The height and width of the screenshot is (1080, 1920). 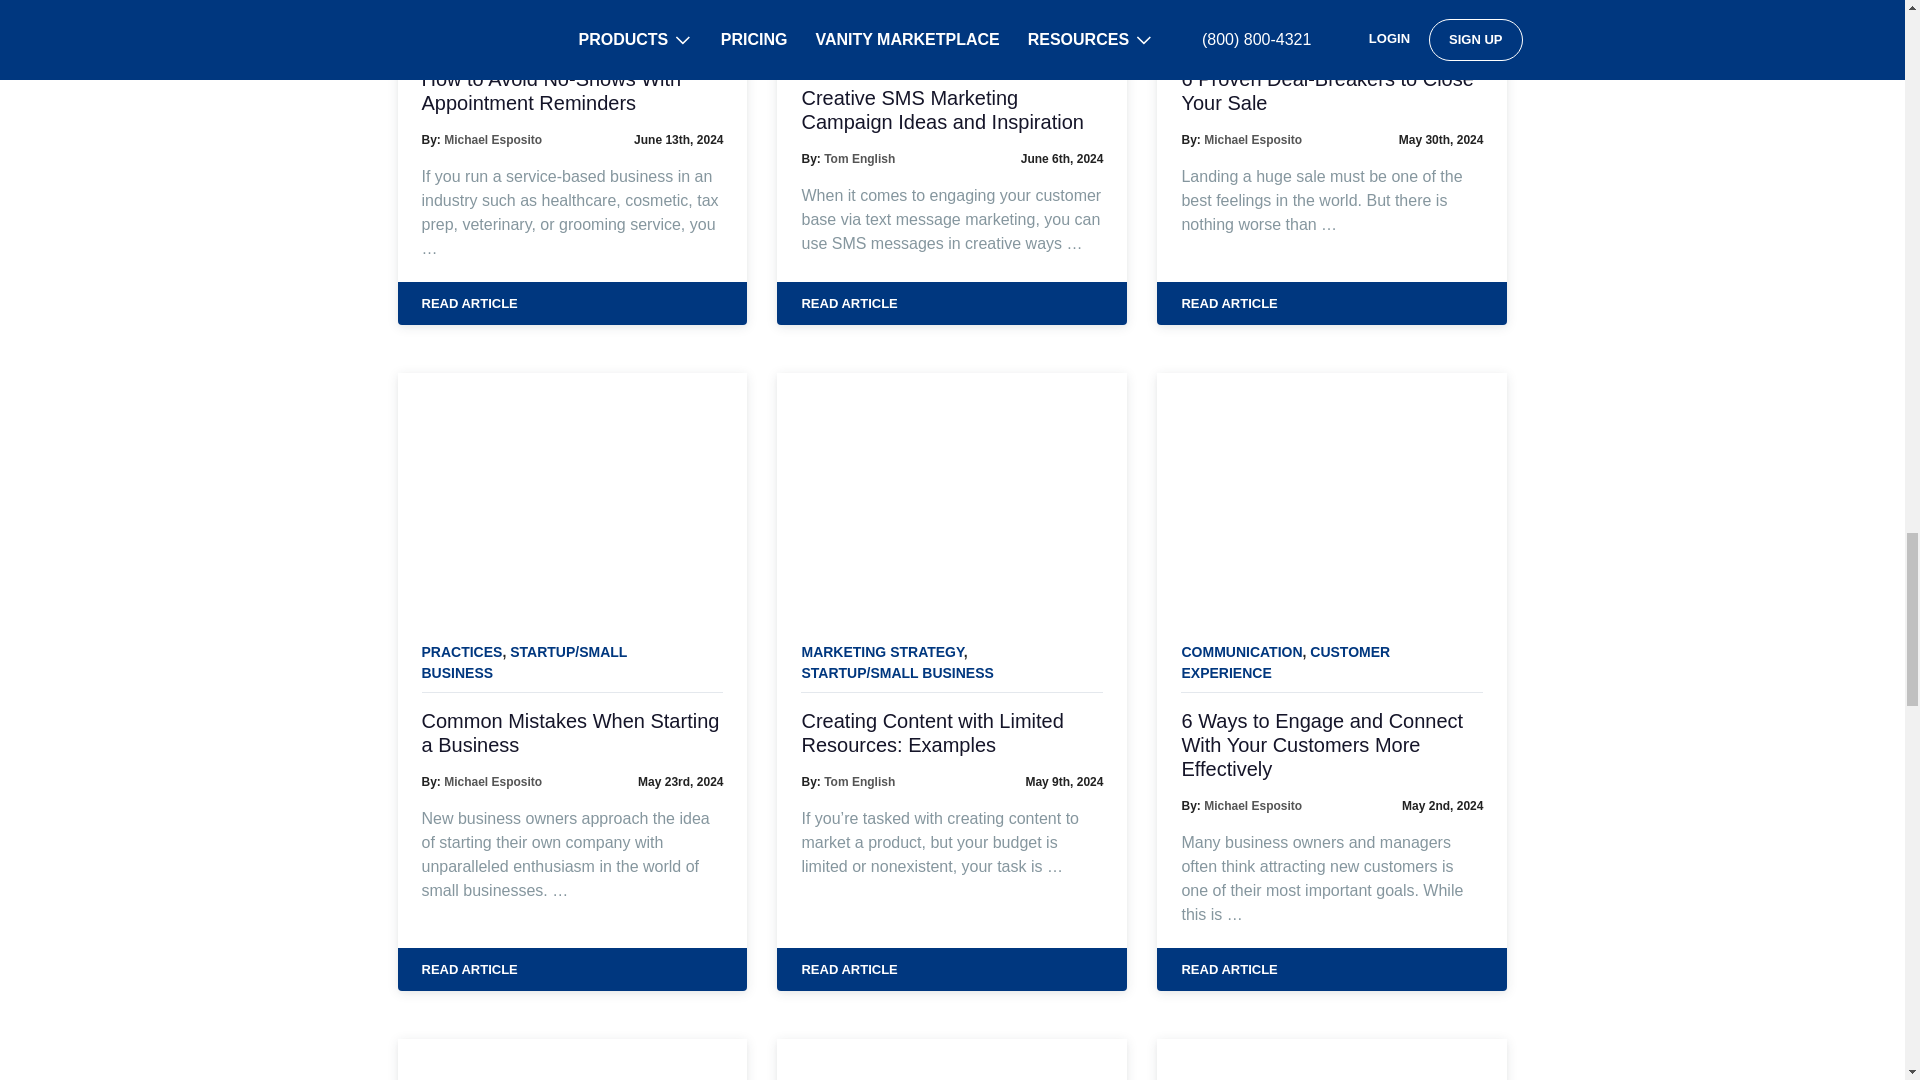 I want to click on Posts by Tom English, so click(x=858, y=159).